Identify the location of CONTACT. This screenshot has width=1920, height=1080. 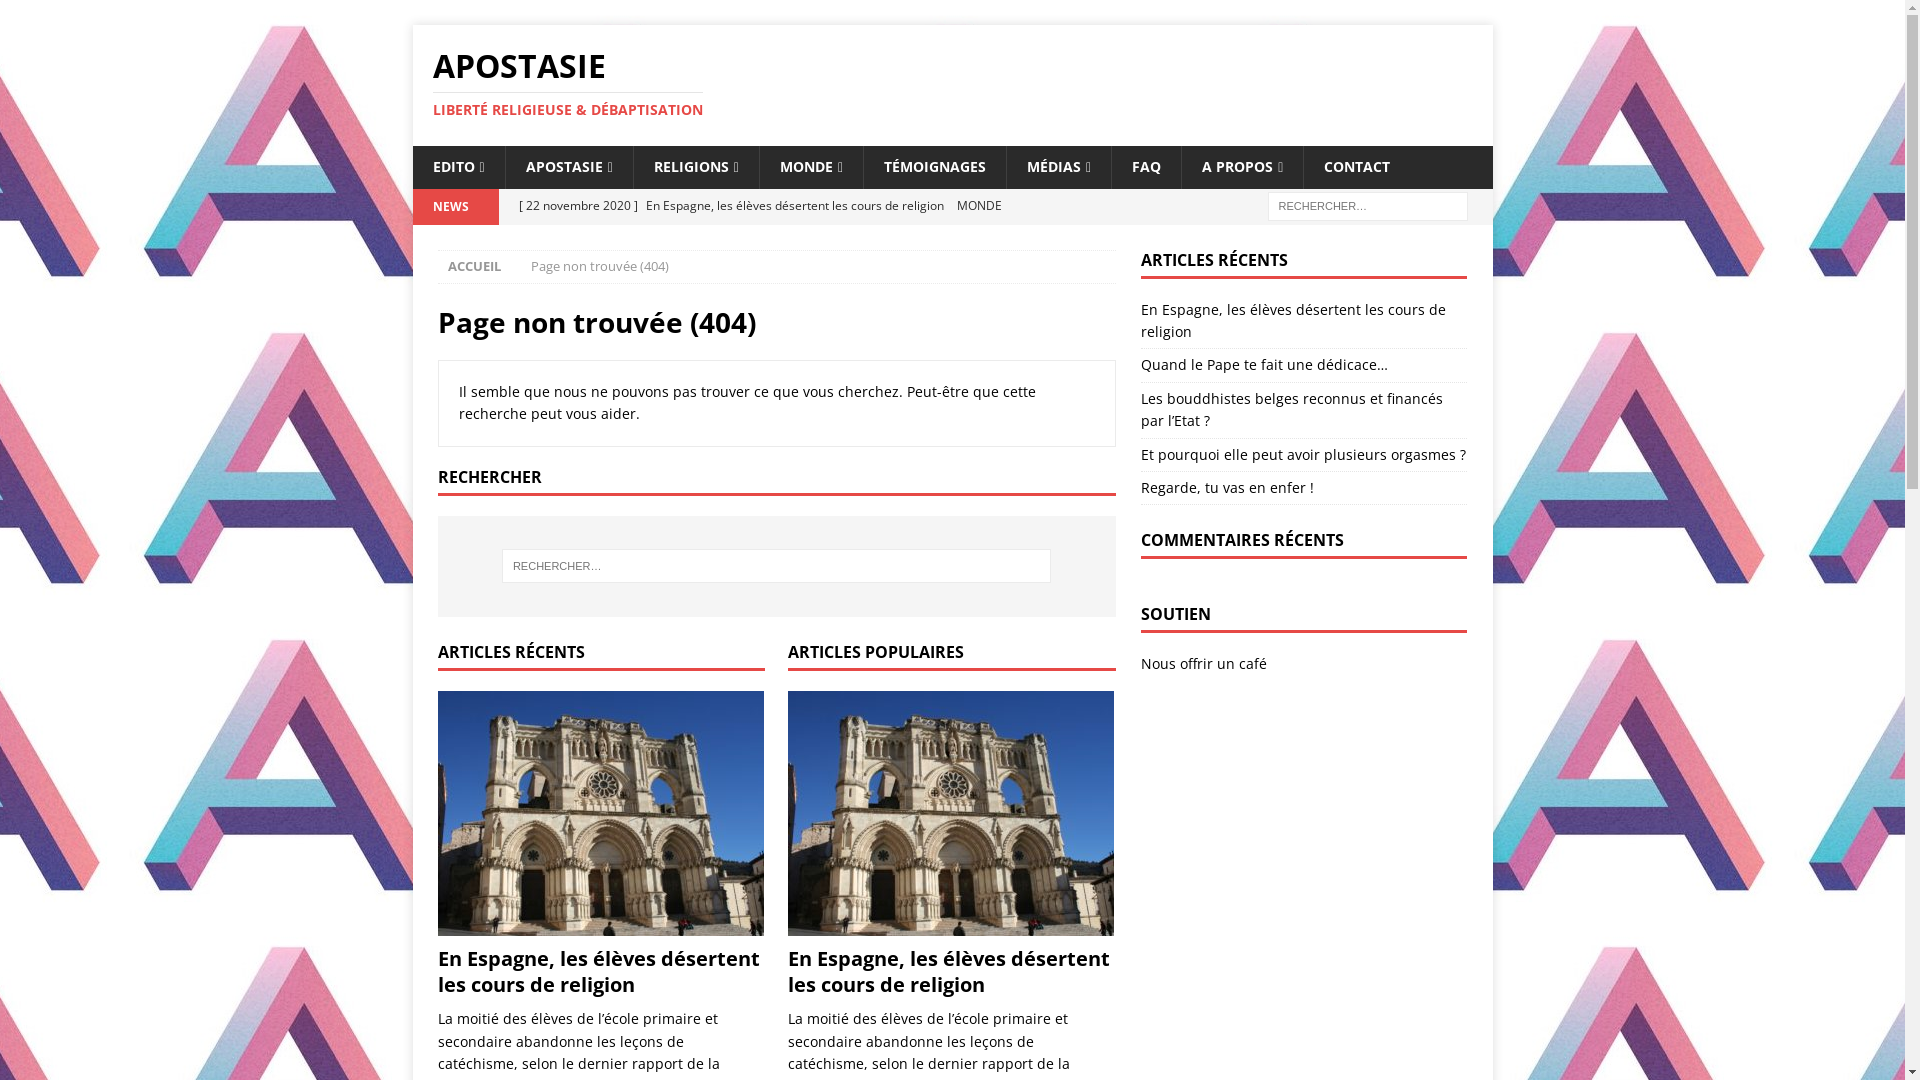
(1356, 167).